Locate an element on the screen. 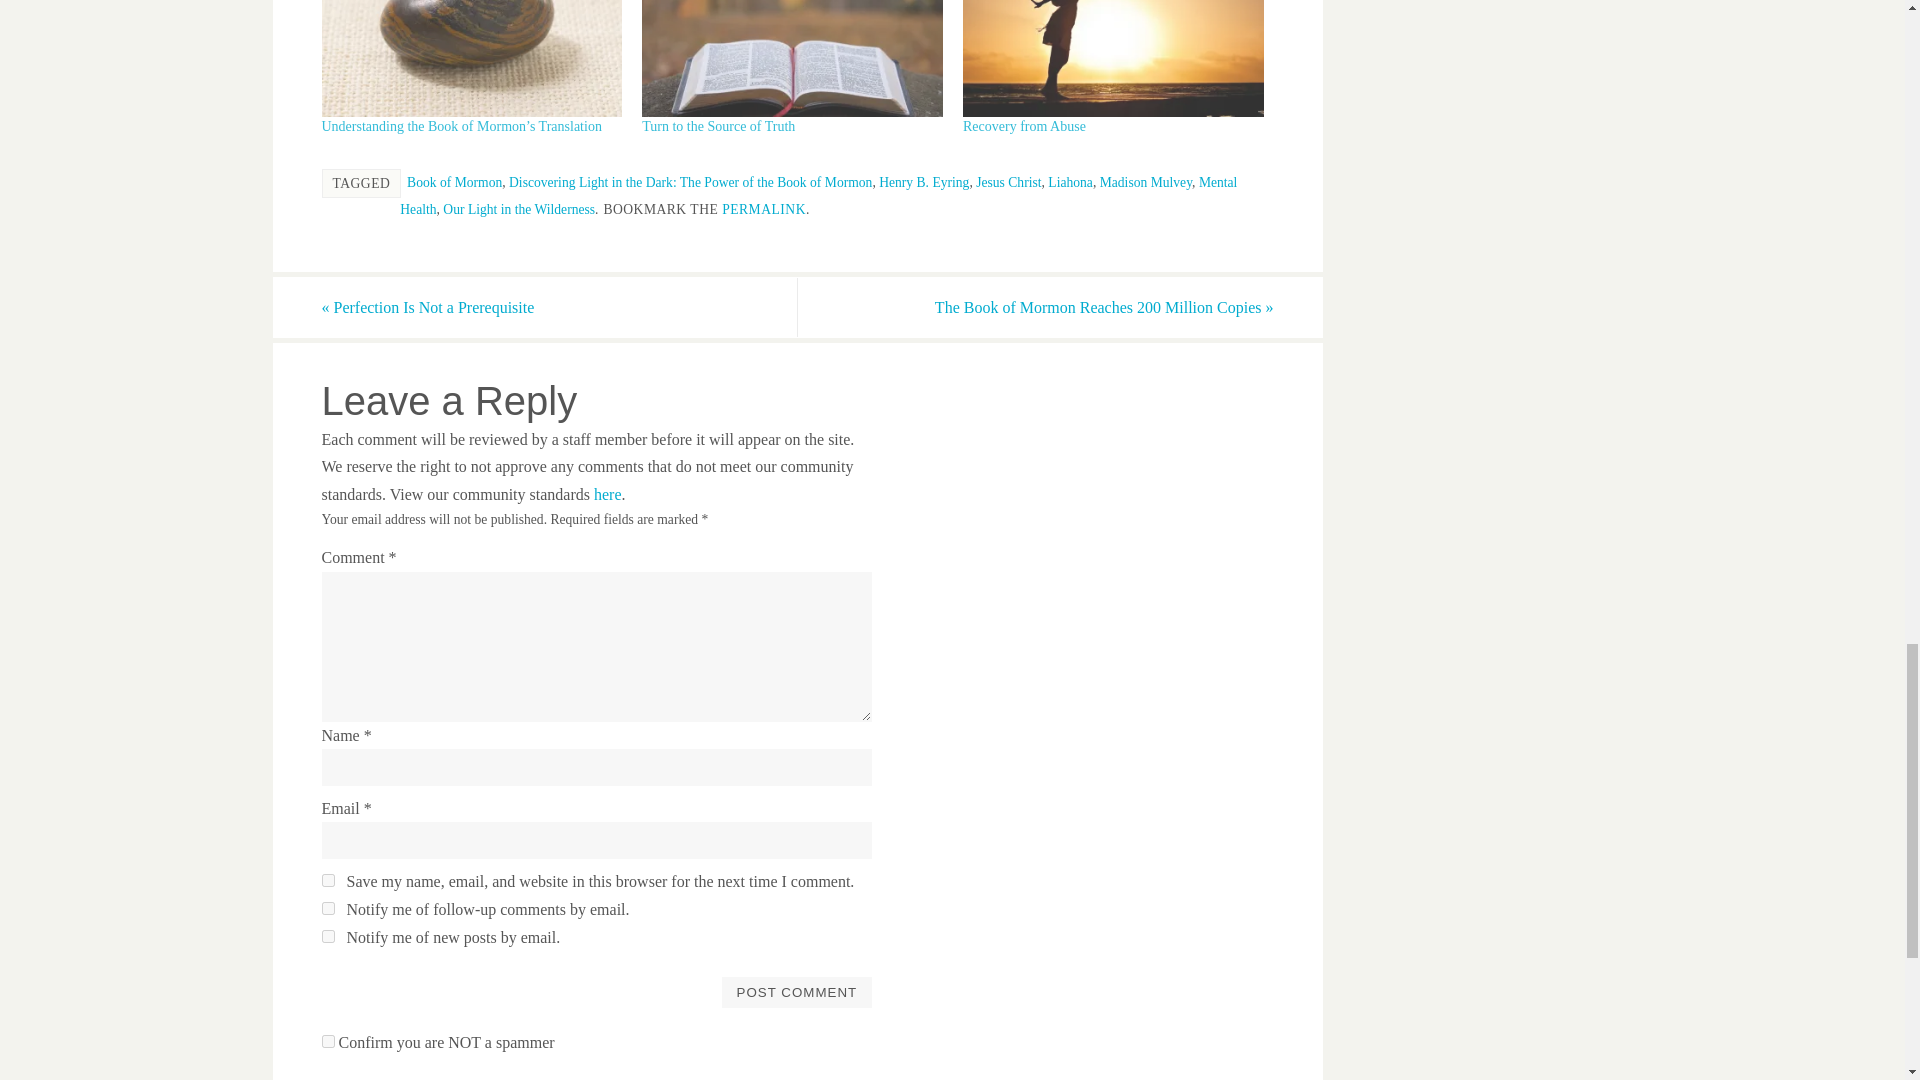 This screenshot has width=1920, height=1080. Turn to the Source of Truth is located at coordinates (792, 58).